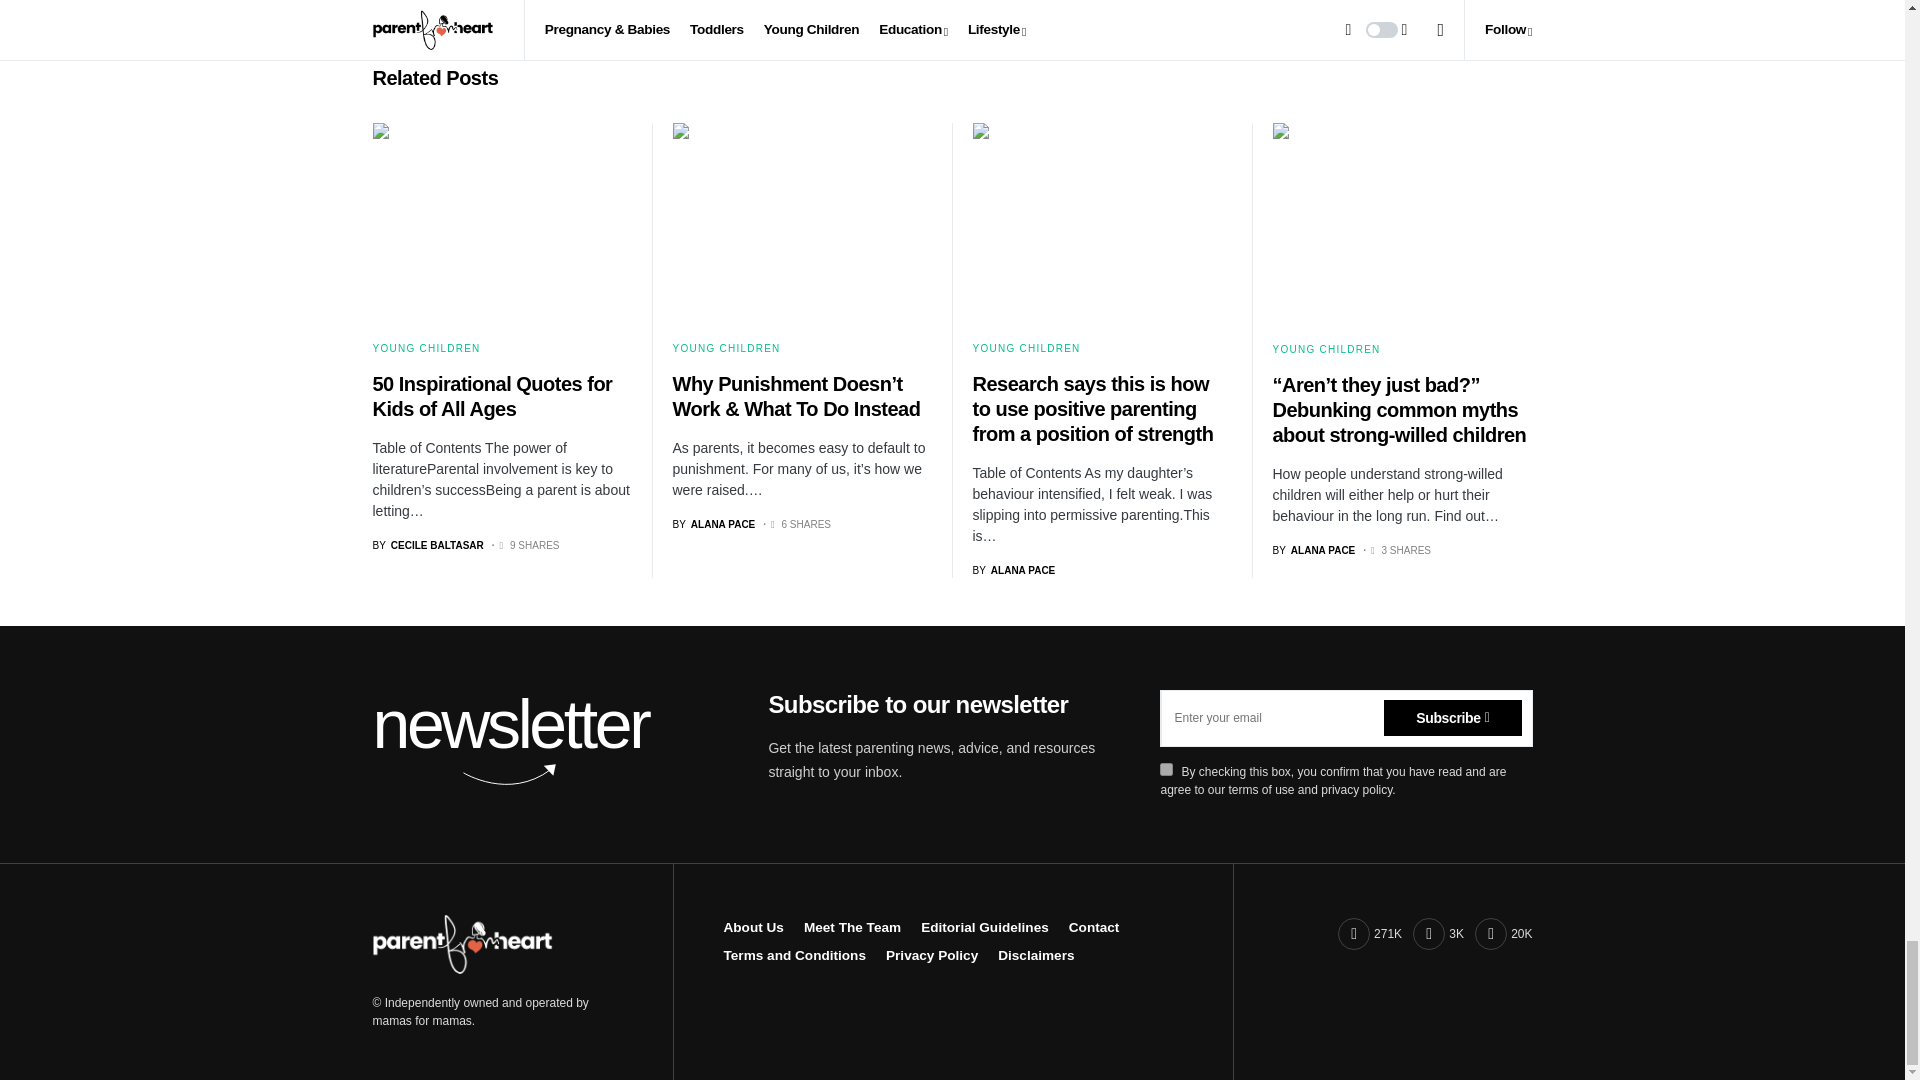 The width and height of the screenshot is (1920, 1080). What do you see at coordinates (1313, 550) in the screenshot?
I see `View all posts by Alana Pace` at bounding box center [1313, 550].